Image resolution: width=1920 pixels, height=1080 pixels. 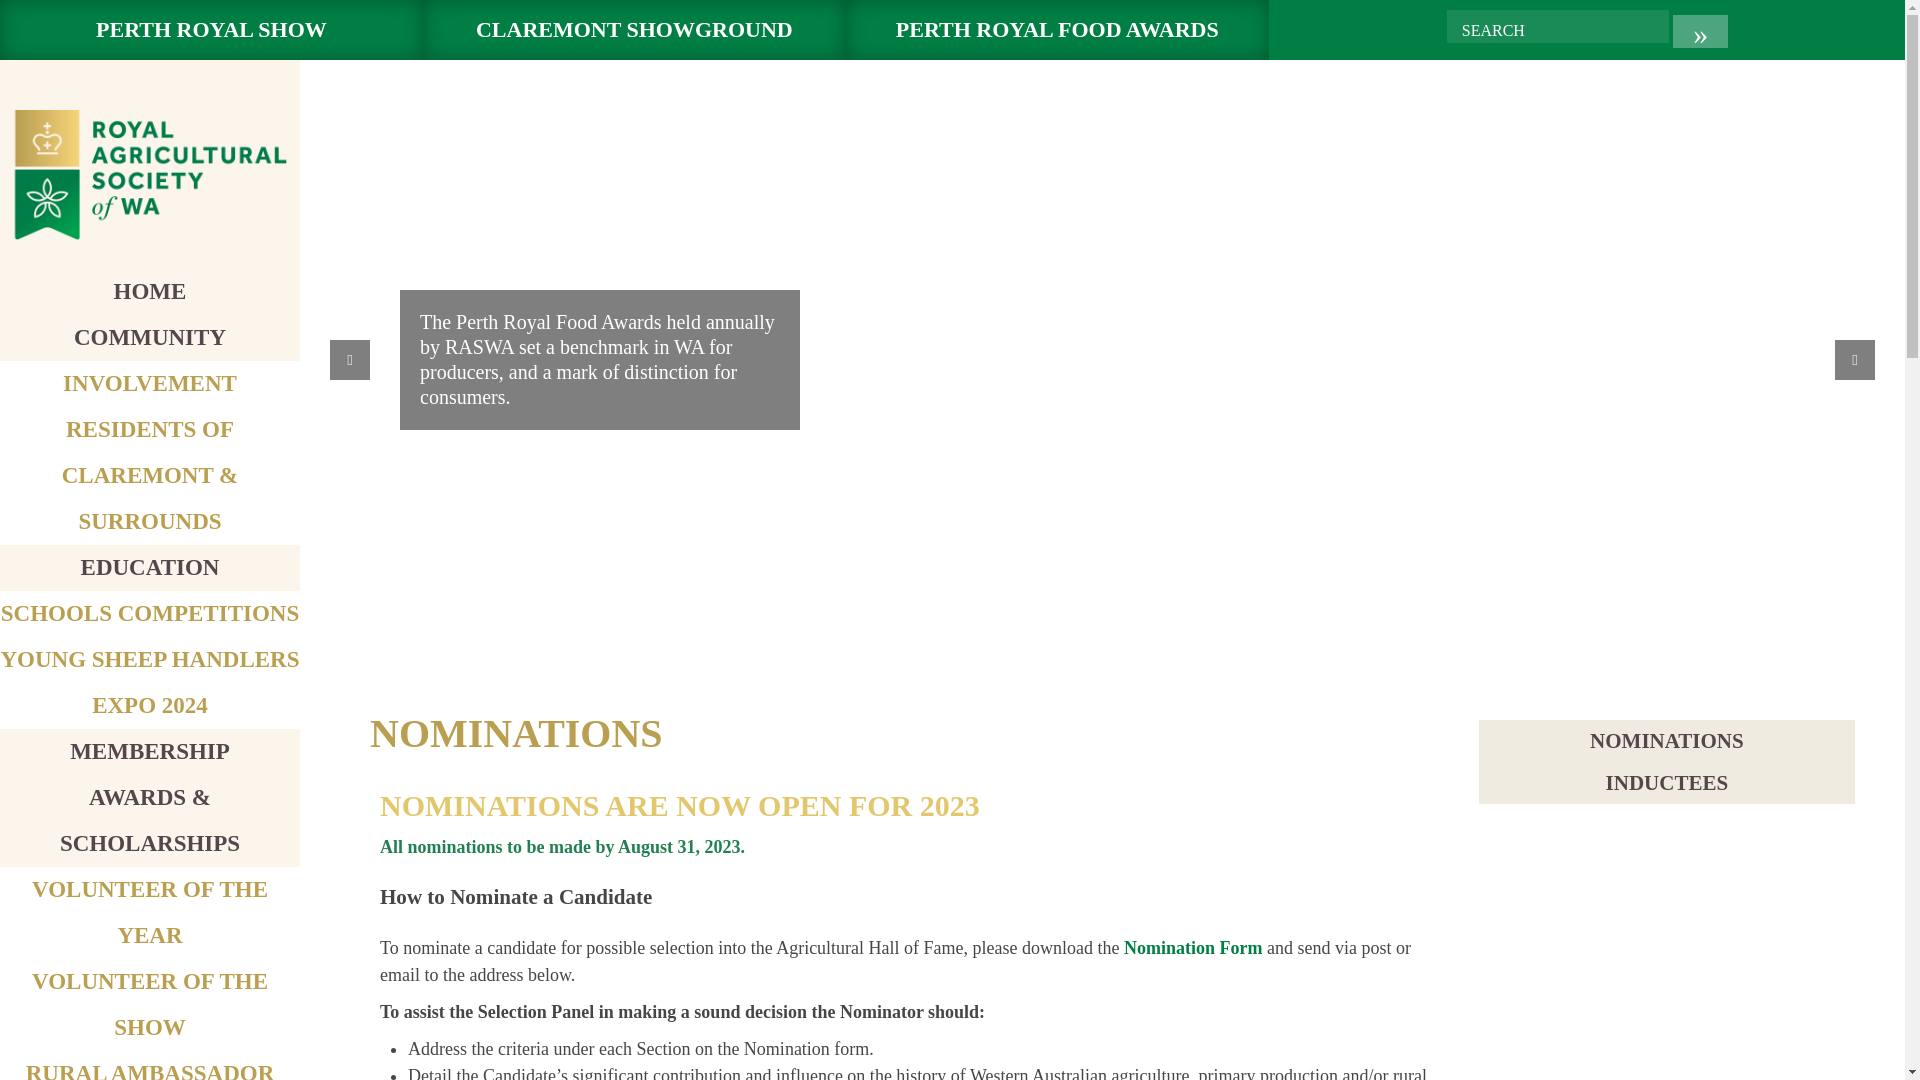 I want to click on COMMUNITY, so click(x=150, y=337).